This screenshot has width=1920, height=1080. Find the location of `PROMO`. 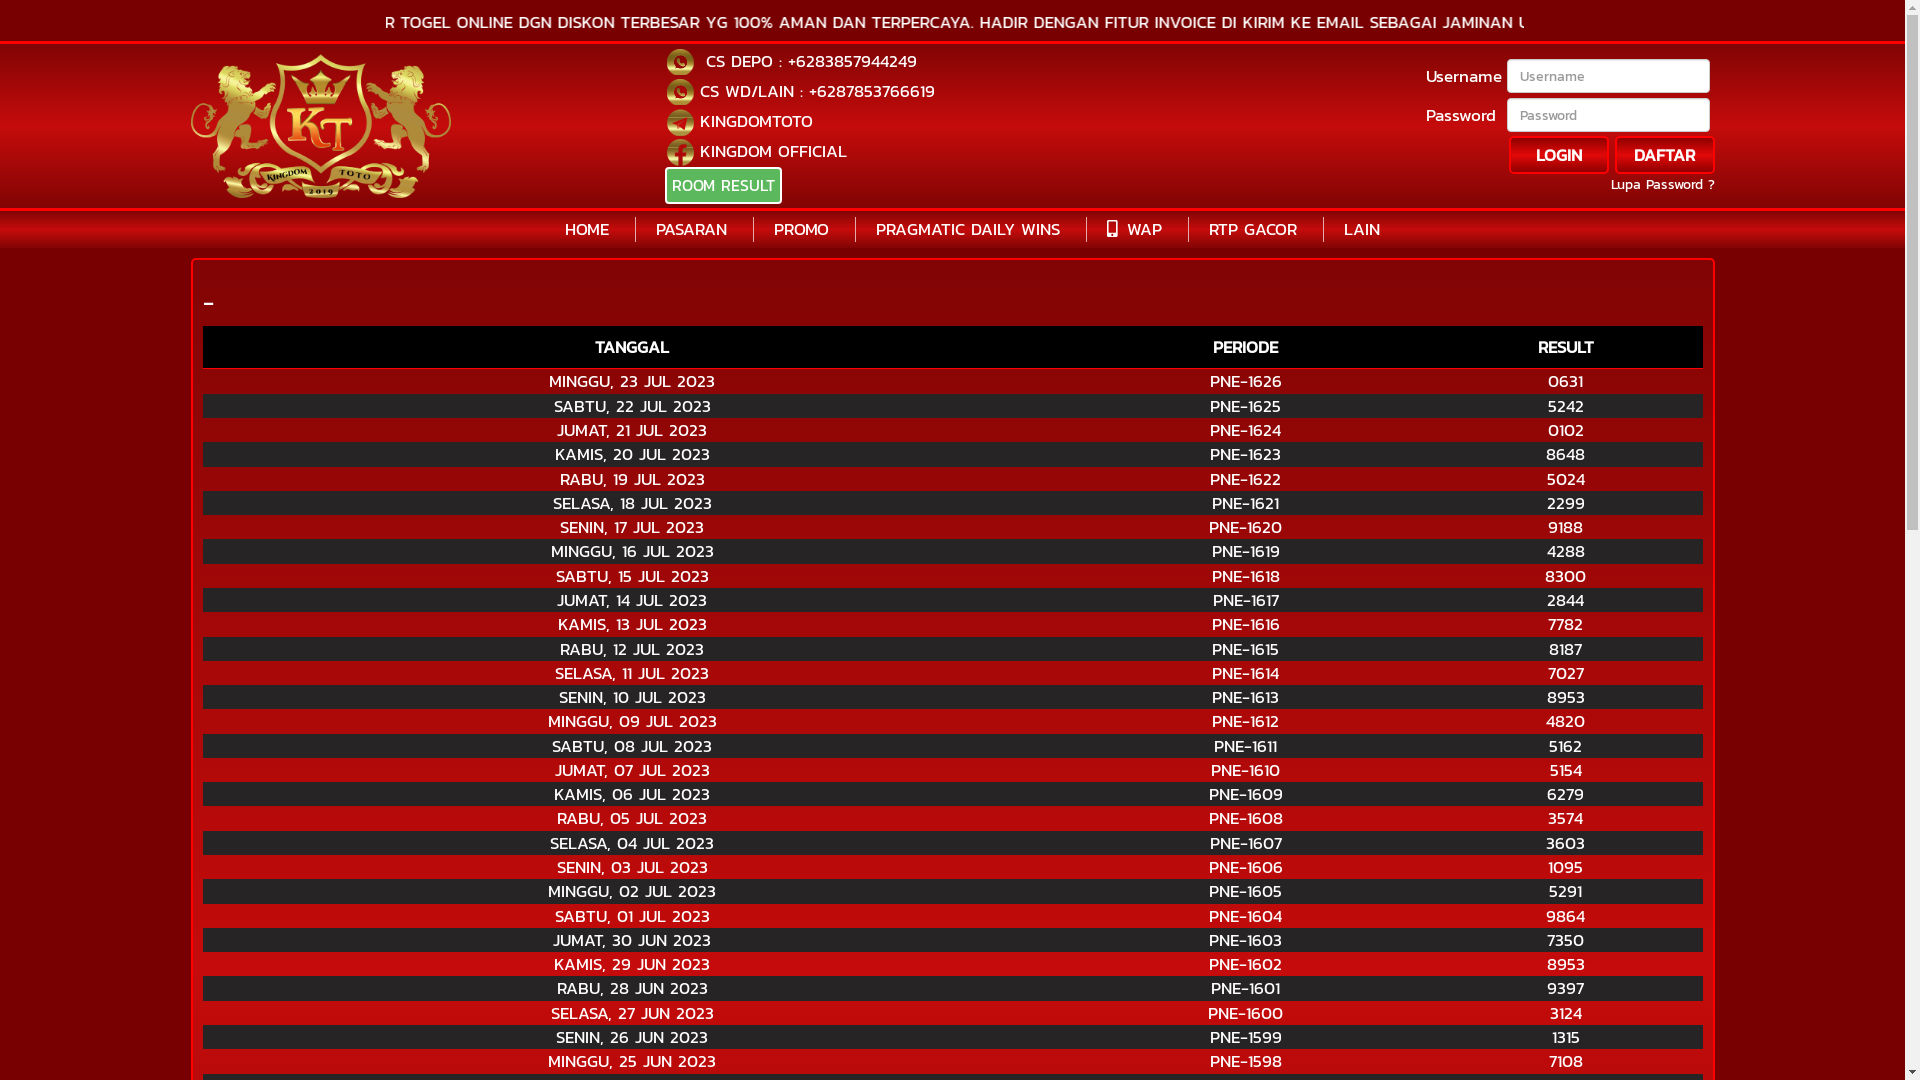

PROMO is located at coordinates (802, 229).